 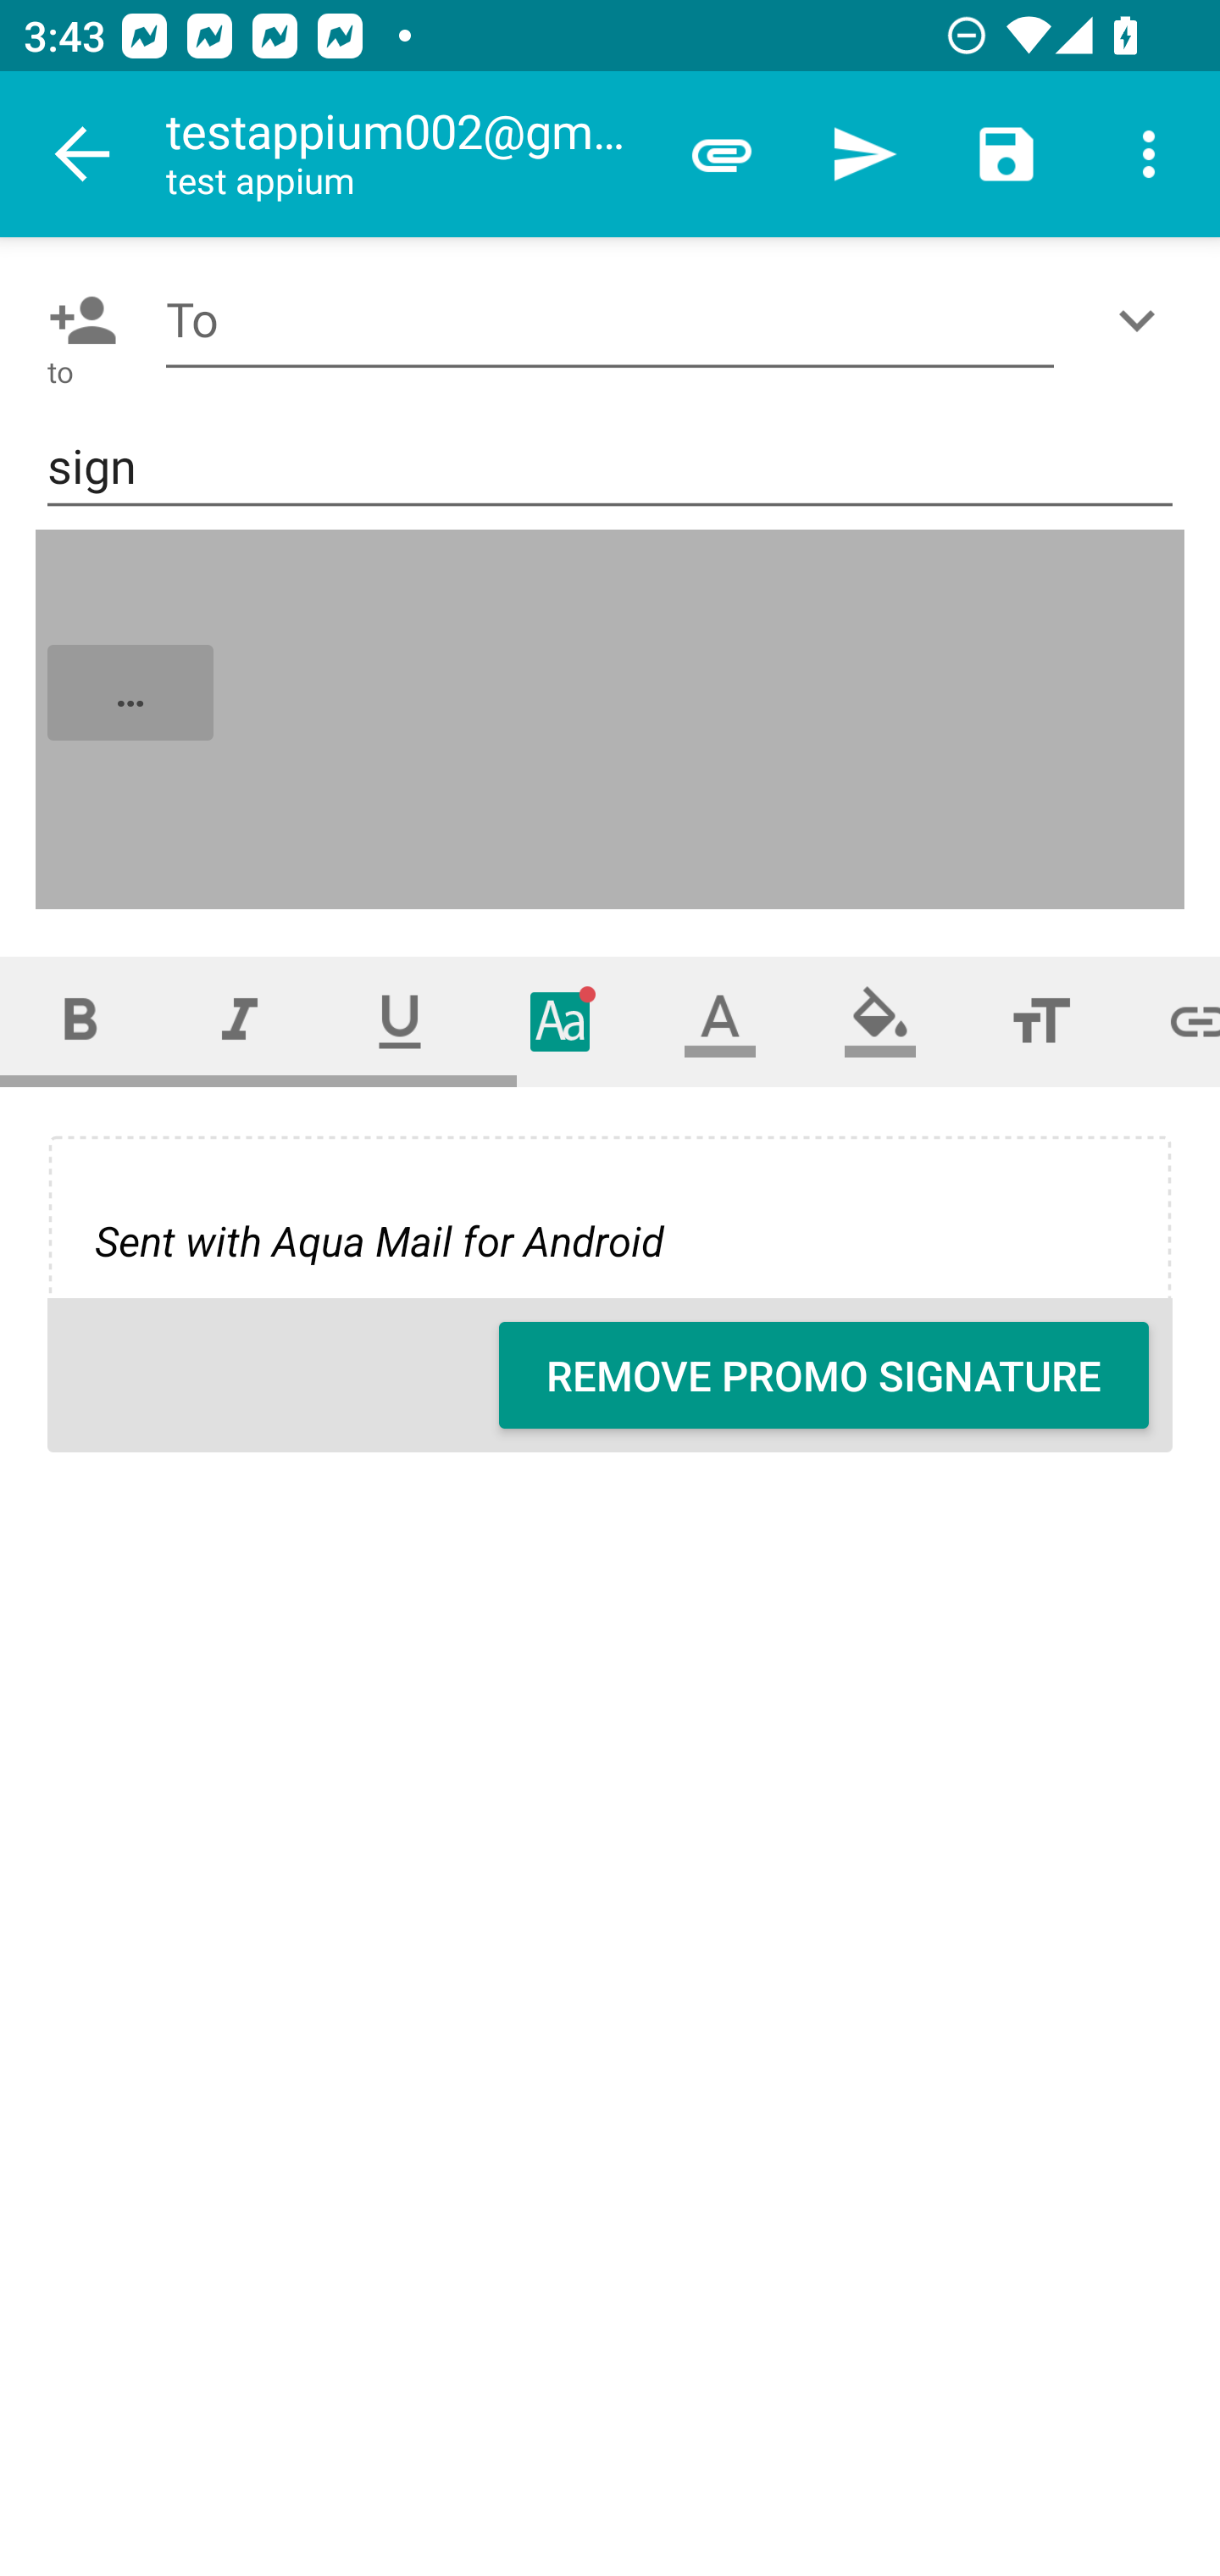 I want to click on Navigate up, so click(x=83, y=154).